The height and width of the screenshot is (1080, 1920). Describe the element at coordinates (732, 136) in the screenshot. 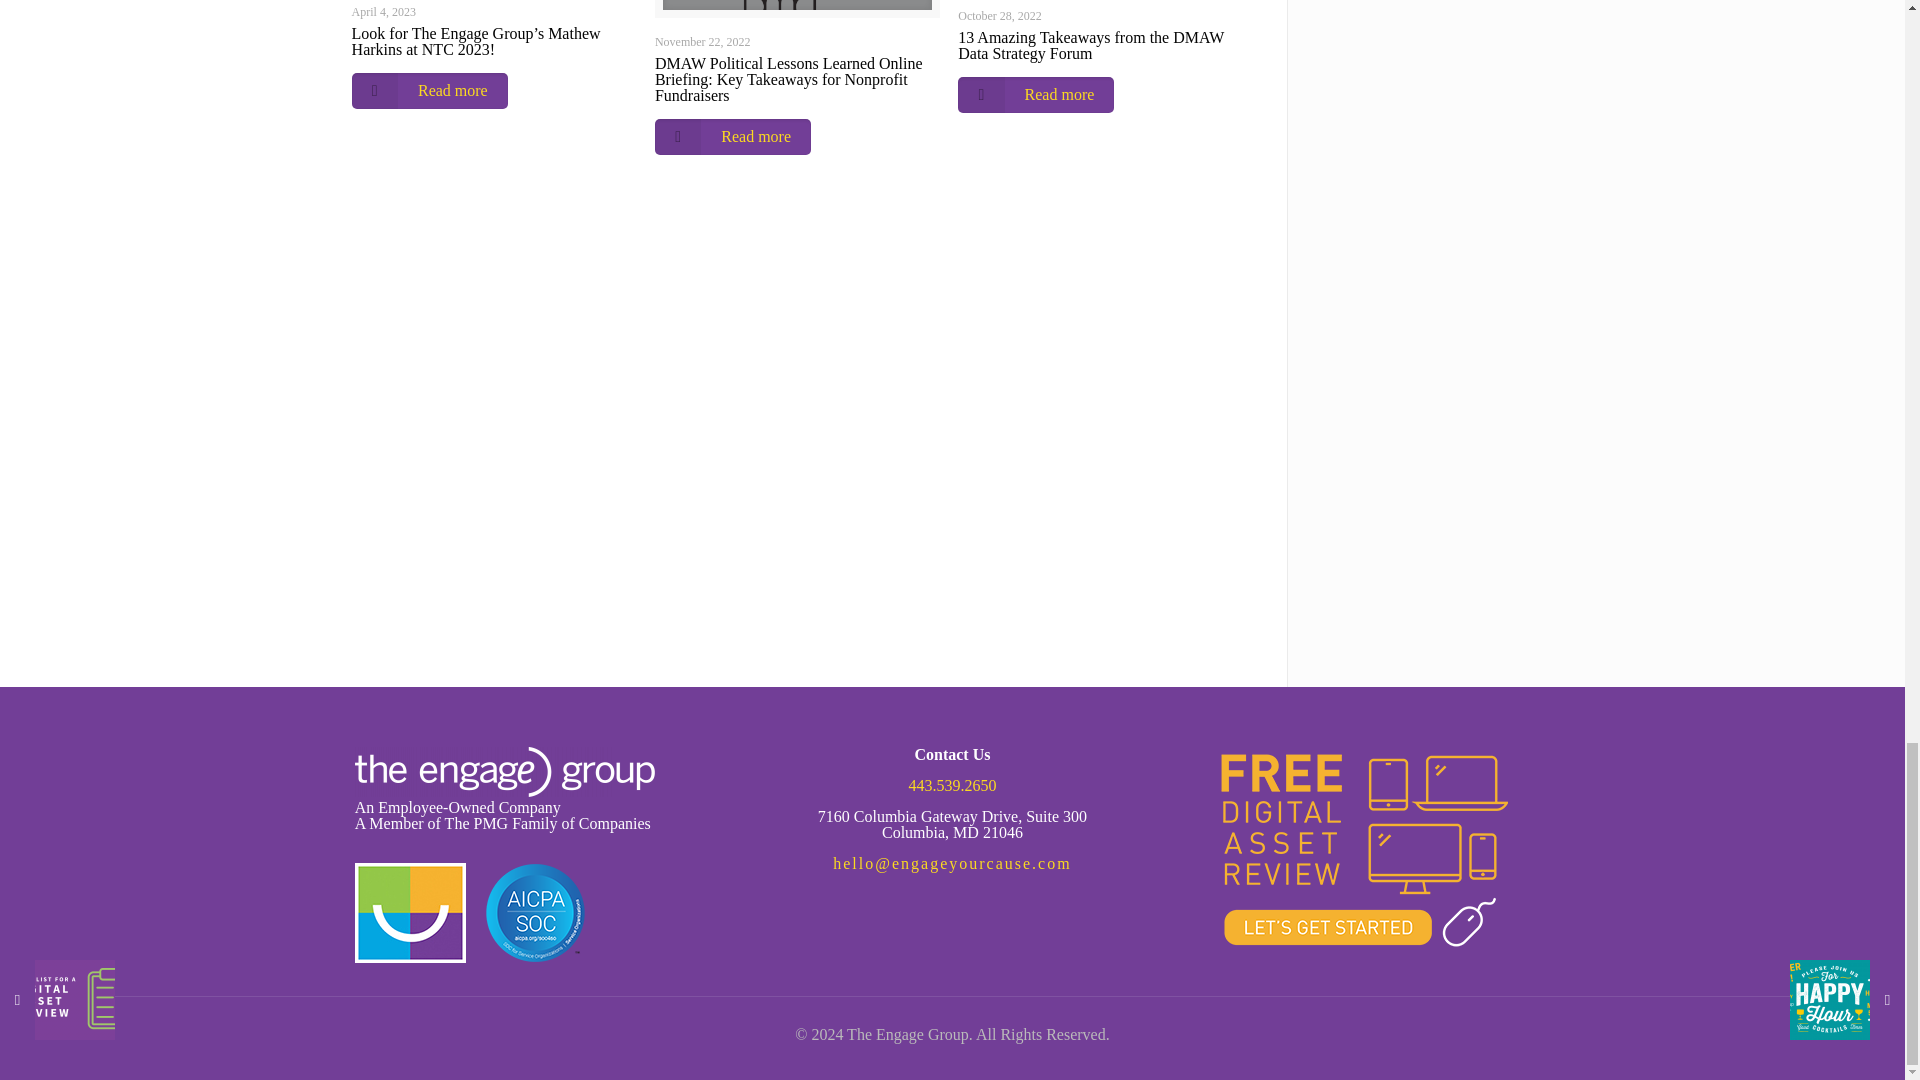

I see `Read more` at that location.